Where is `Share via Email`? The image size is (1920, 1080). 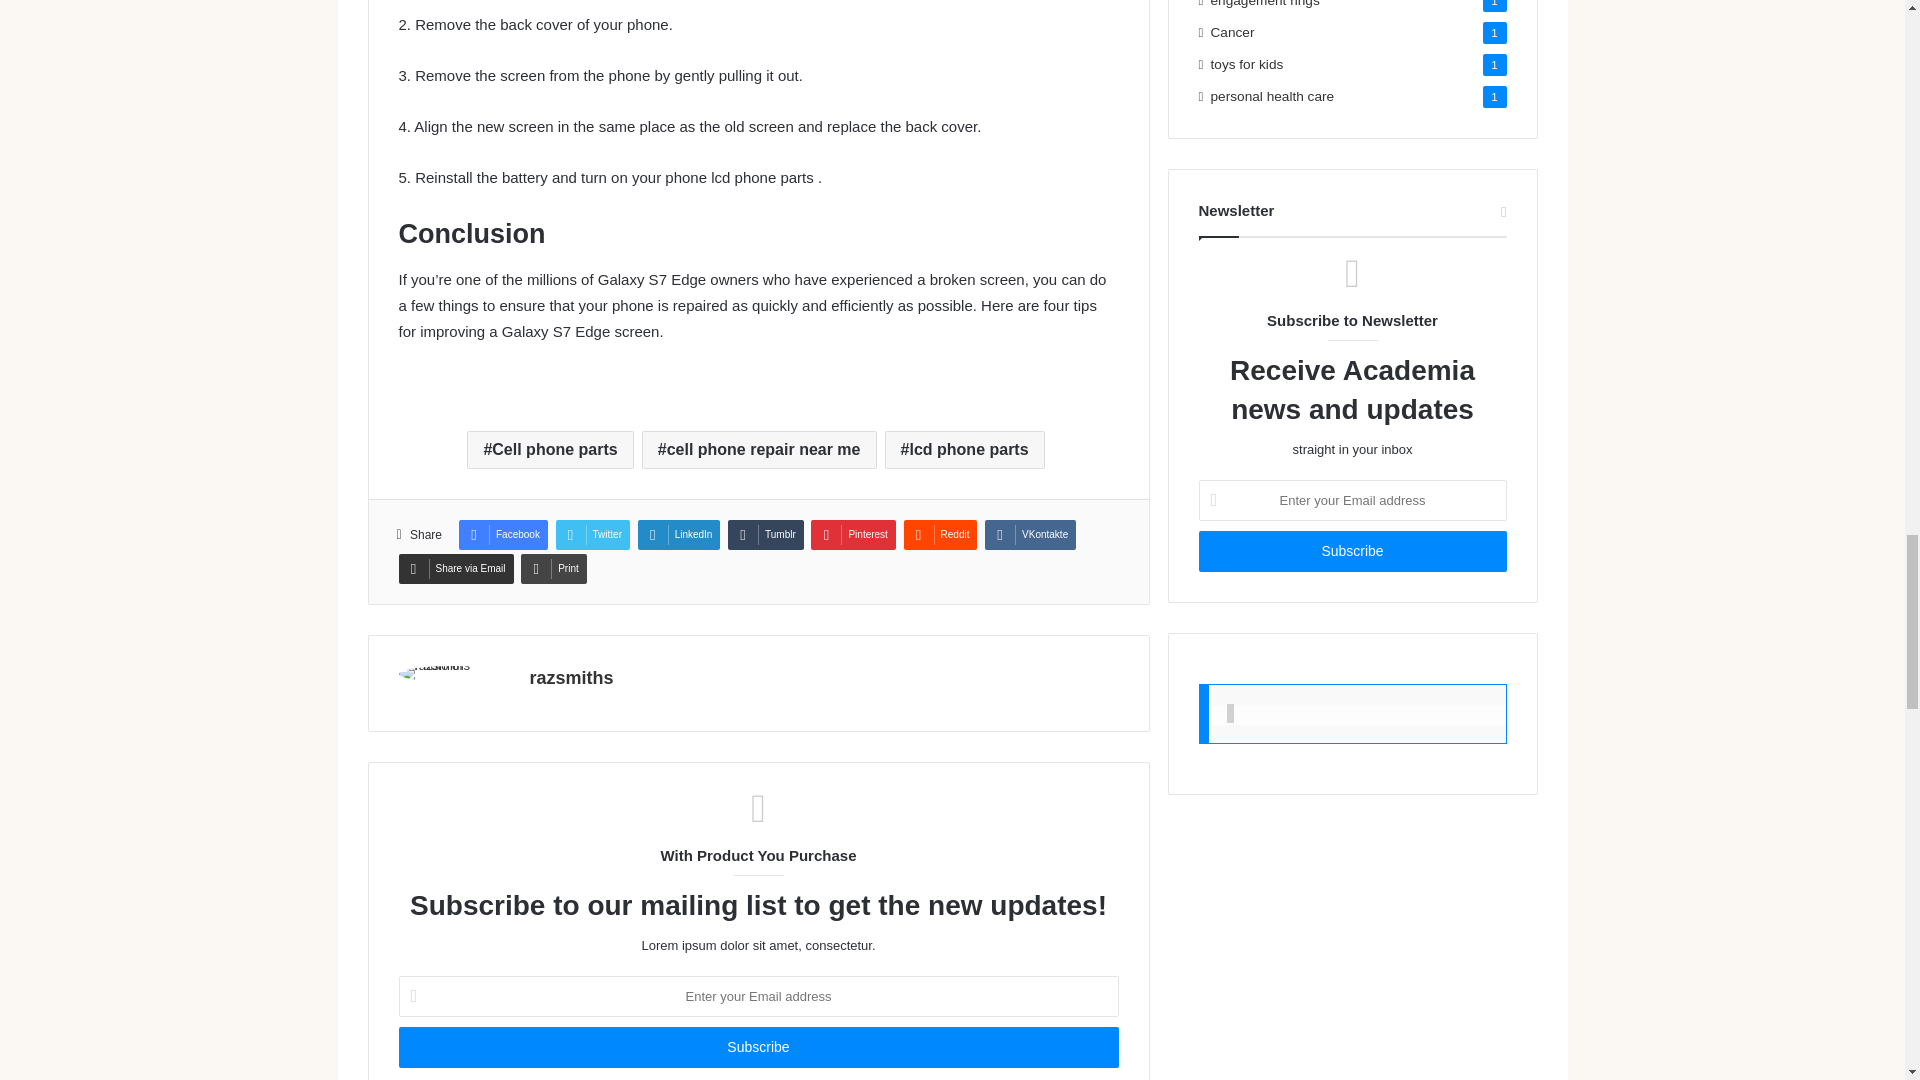
Share via Email is located at coordinates (454, 569).